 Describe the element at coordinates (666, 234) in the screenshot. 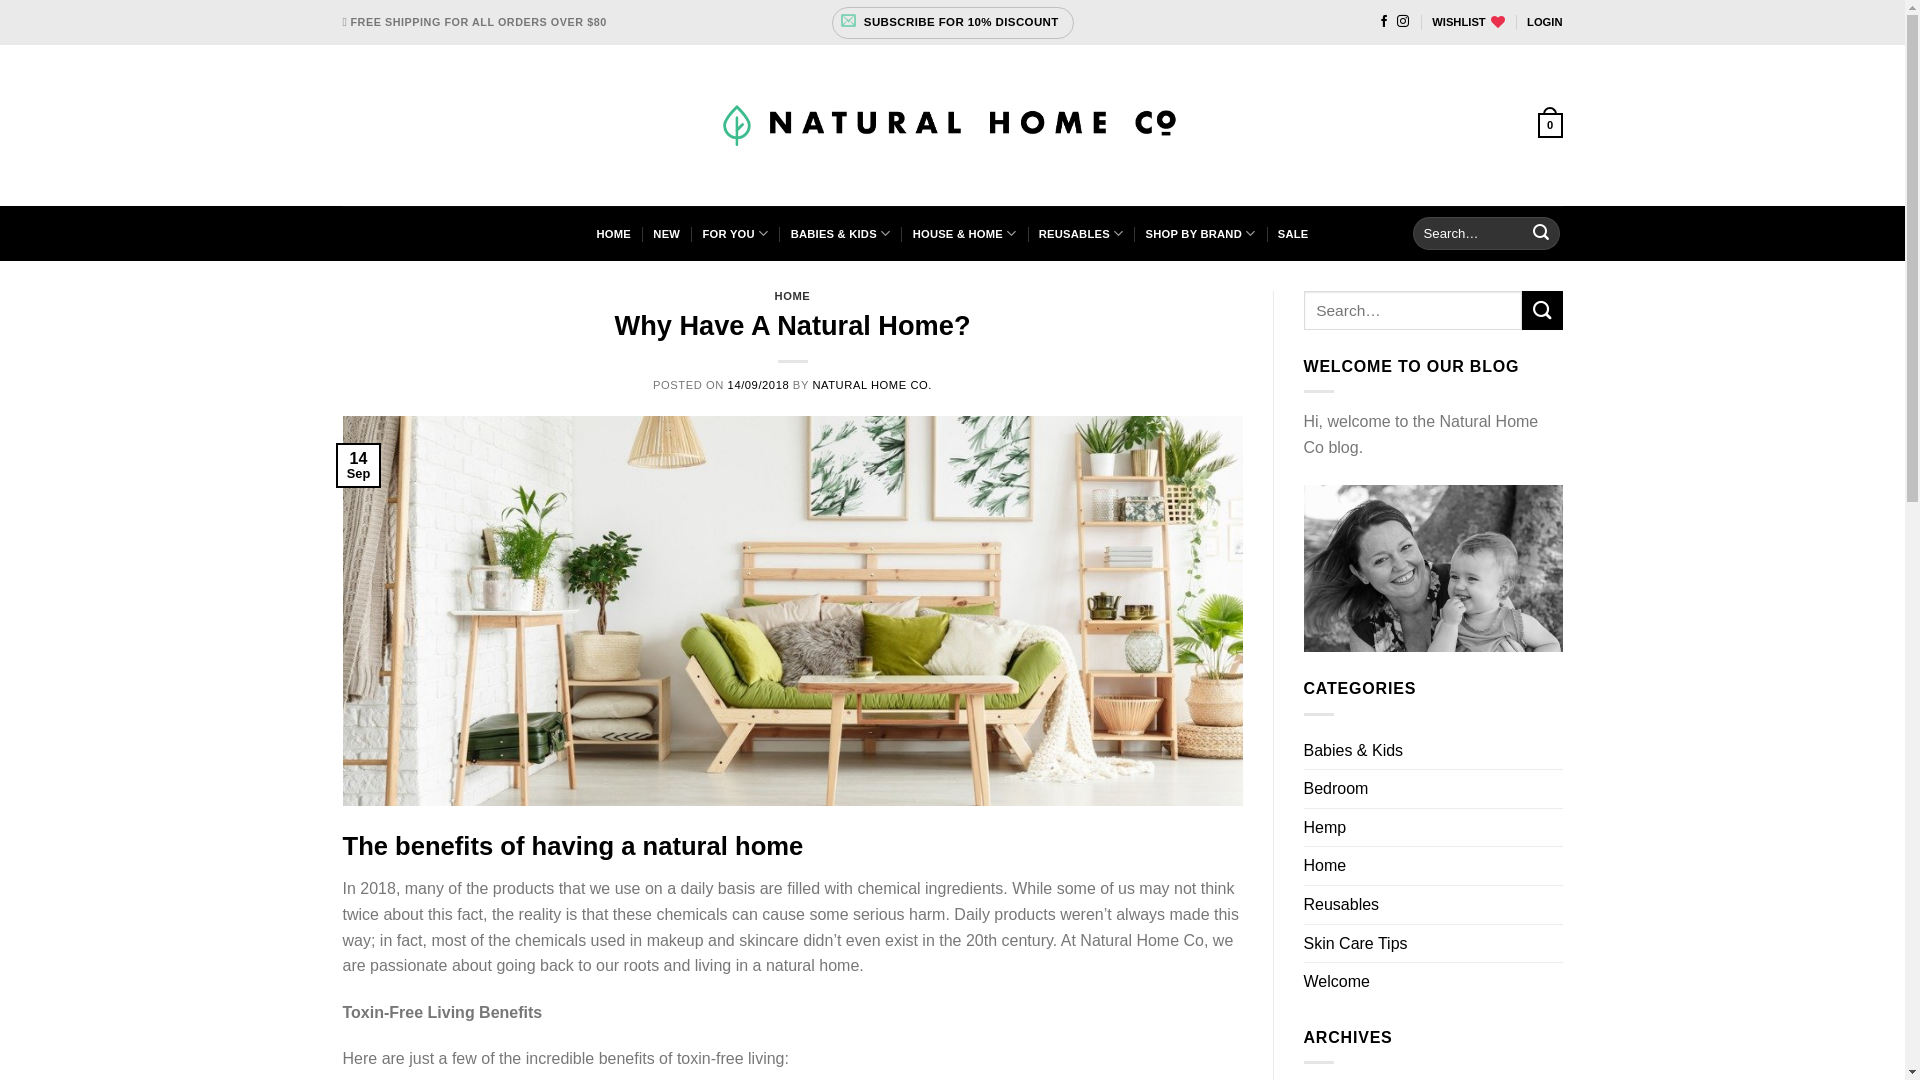

I see `NEW` at that location.